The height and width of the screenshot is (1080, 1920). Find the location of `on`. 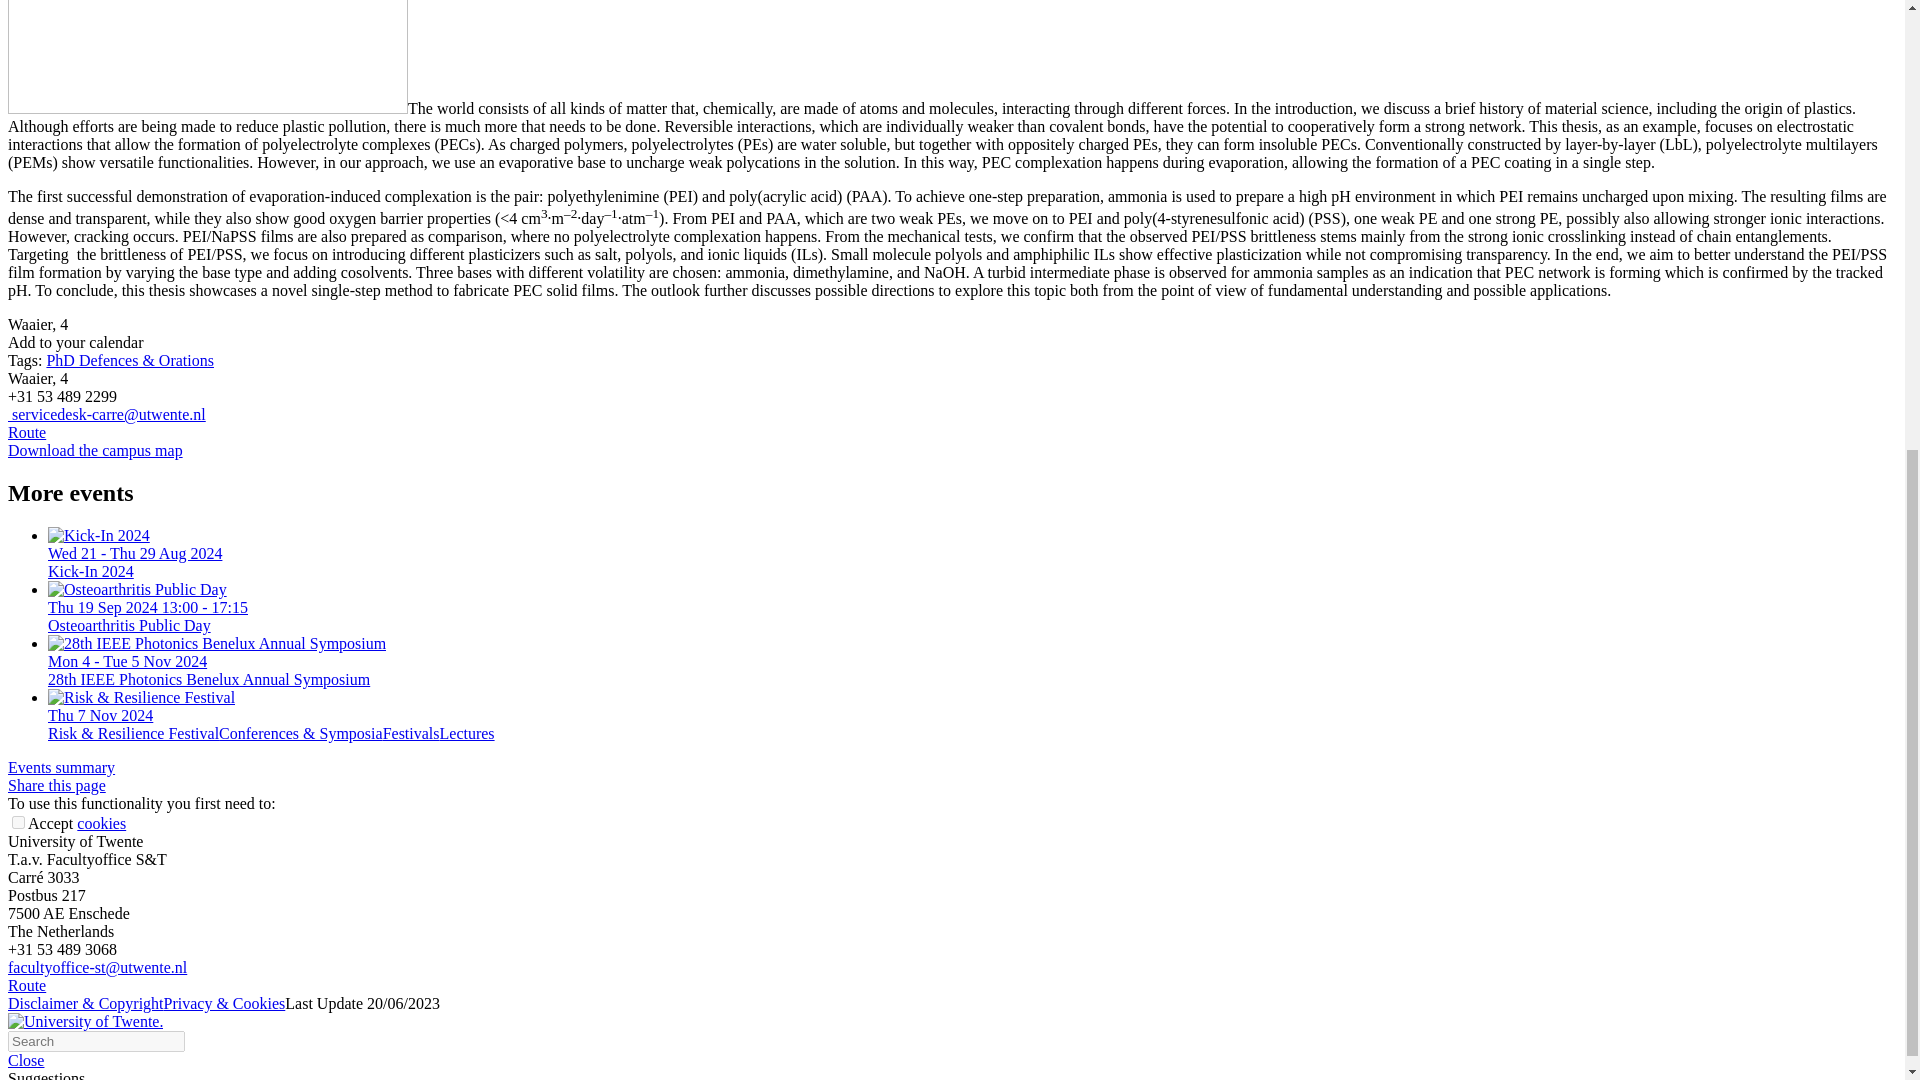

on is located at coordinates (18, 822).